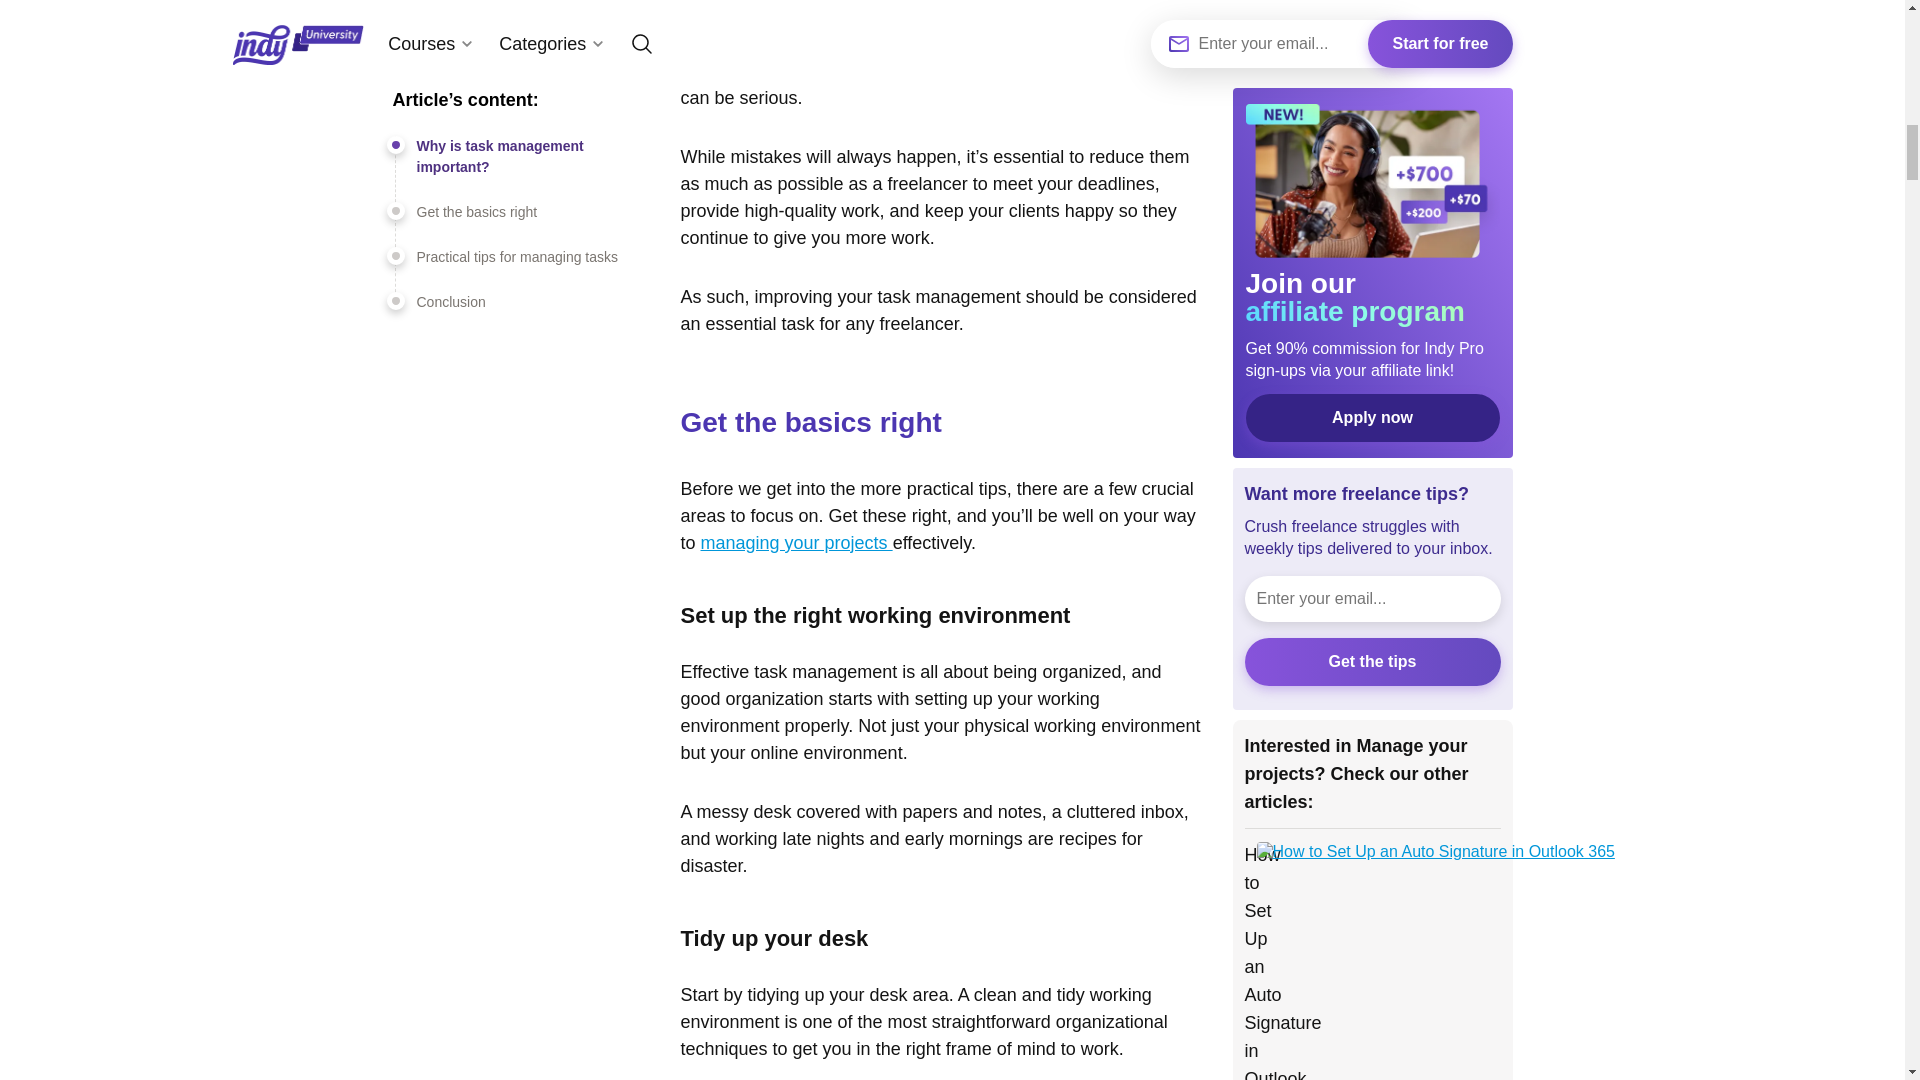 Image resolution: width=1920 pixels, height=1080 pixels. What do you see at coordinates (1285, 608) in the screenshot?
I see `Creativity` at bounding box center [1285, 608].